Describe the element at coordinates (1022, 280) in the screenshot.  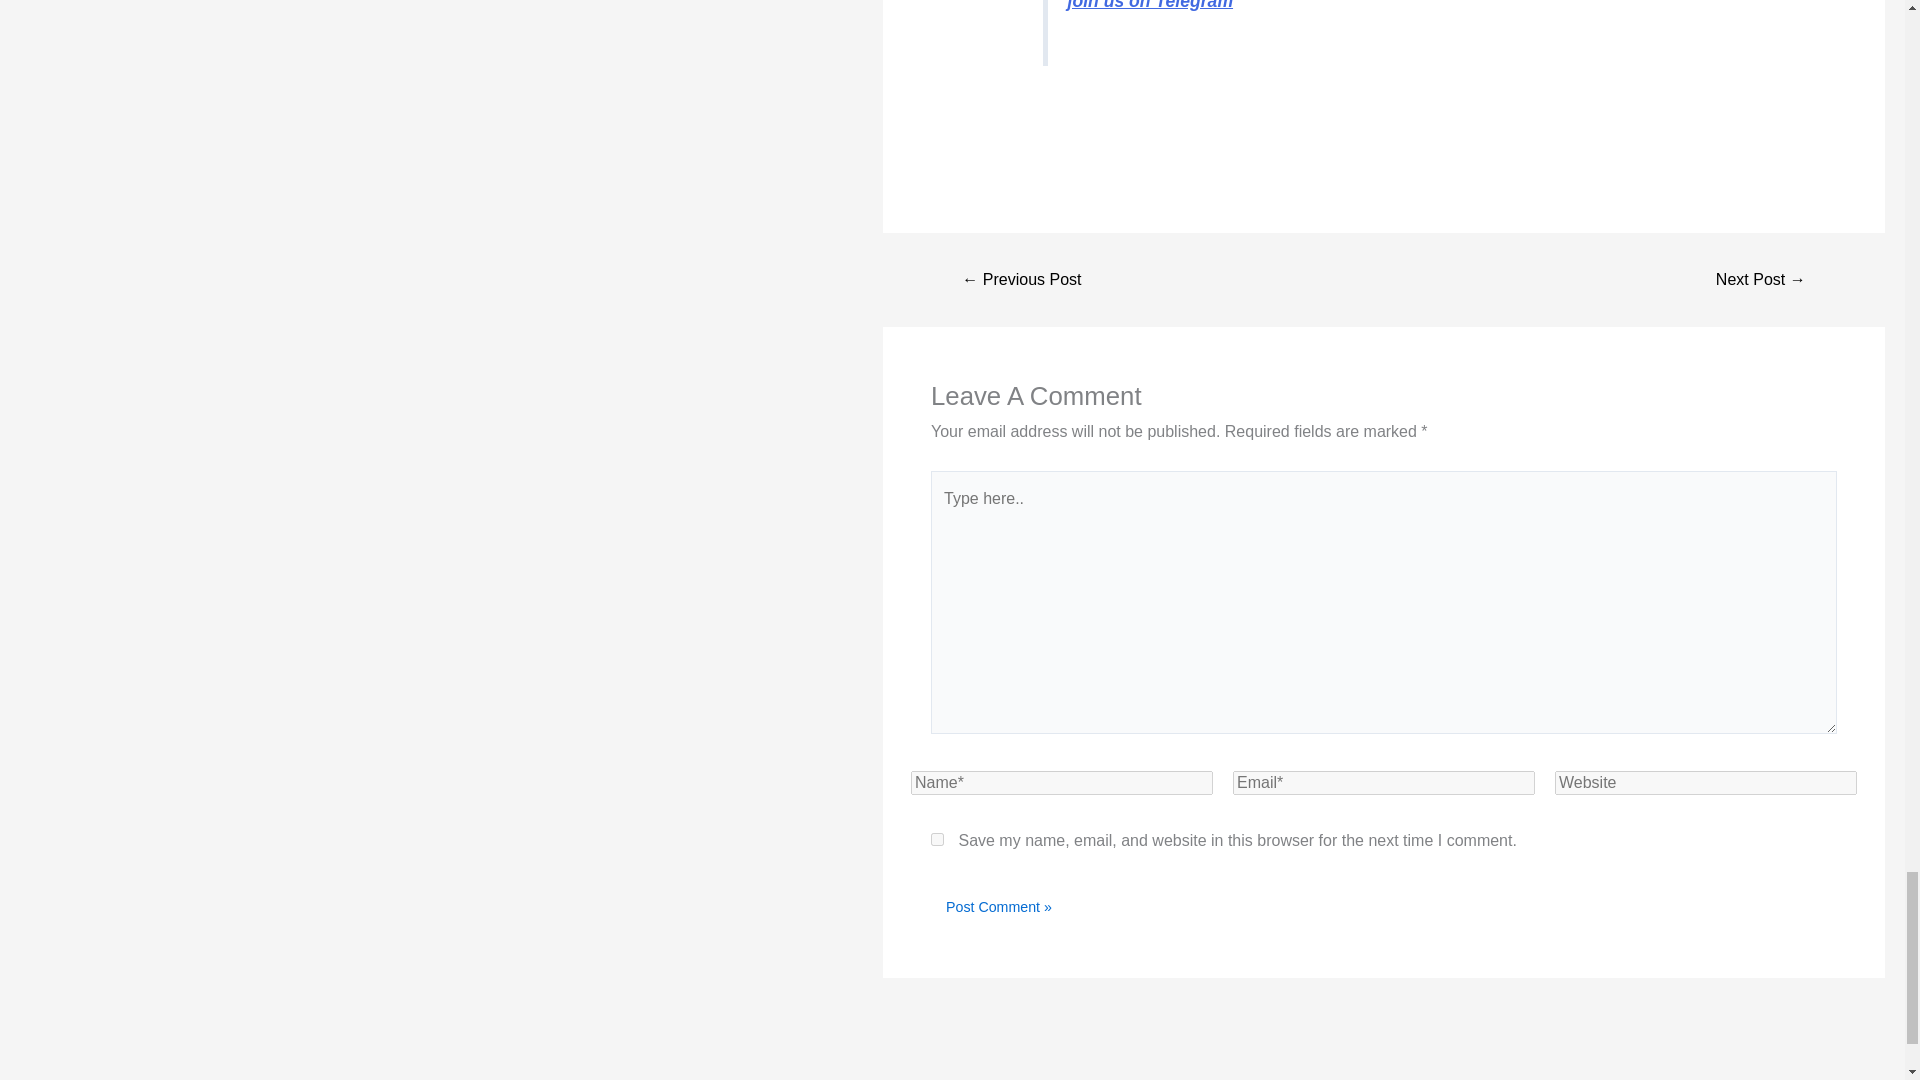
I see `Registration Nurse - Samaritan's Purse Vacancy Announcement` at that location.